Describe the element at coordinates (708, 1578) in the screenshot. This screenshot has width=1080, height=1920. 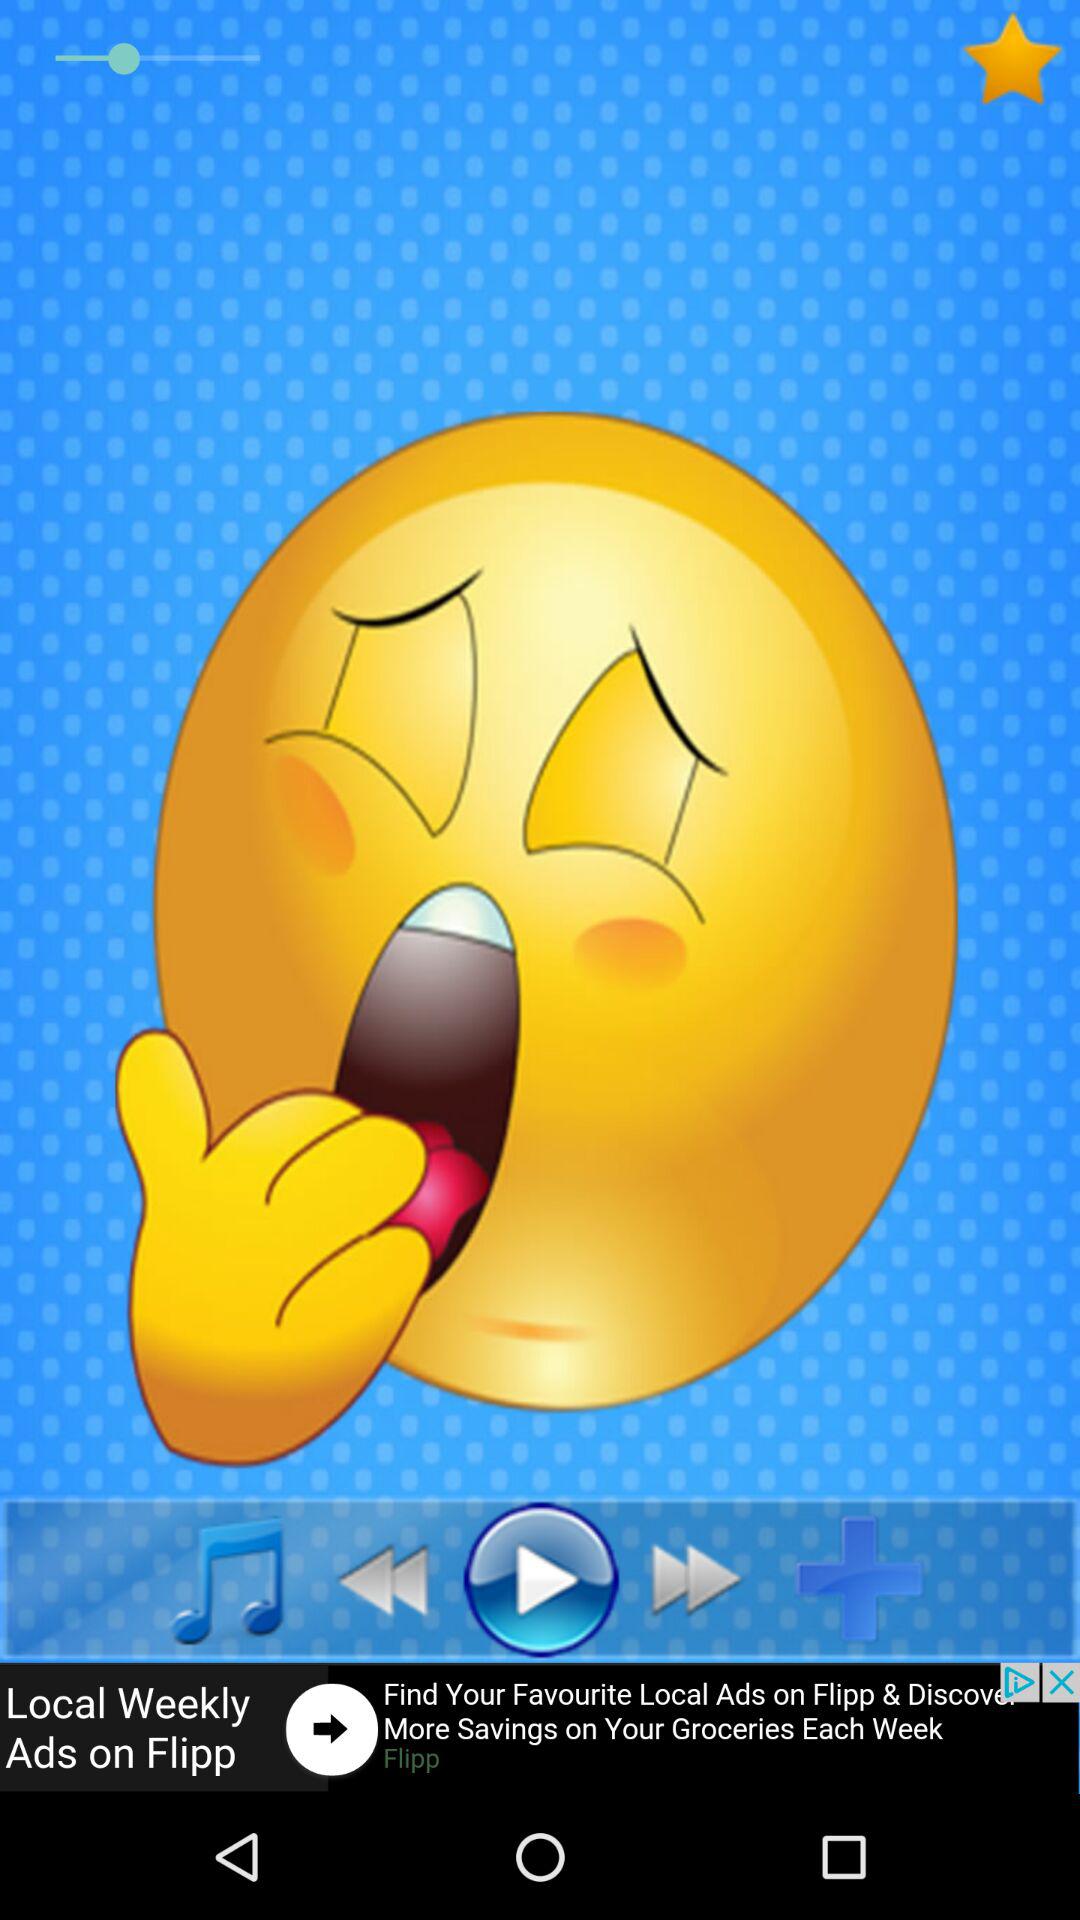
I see `click next option` at that location.